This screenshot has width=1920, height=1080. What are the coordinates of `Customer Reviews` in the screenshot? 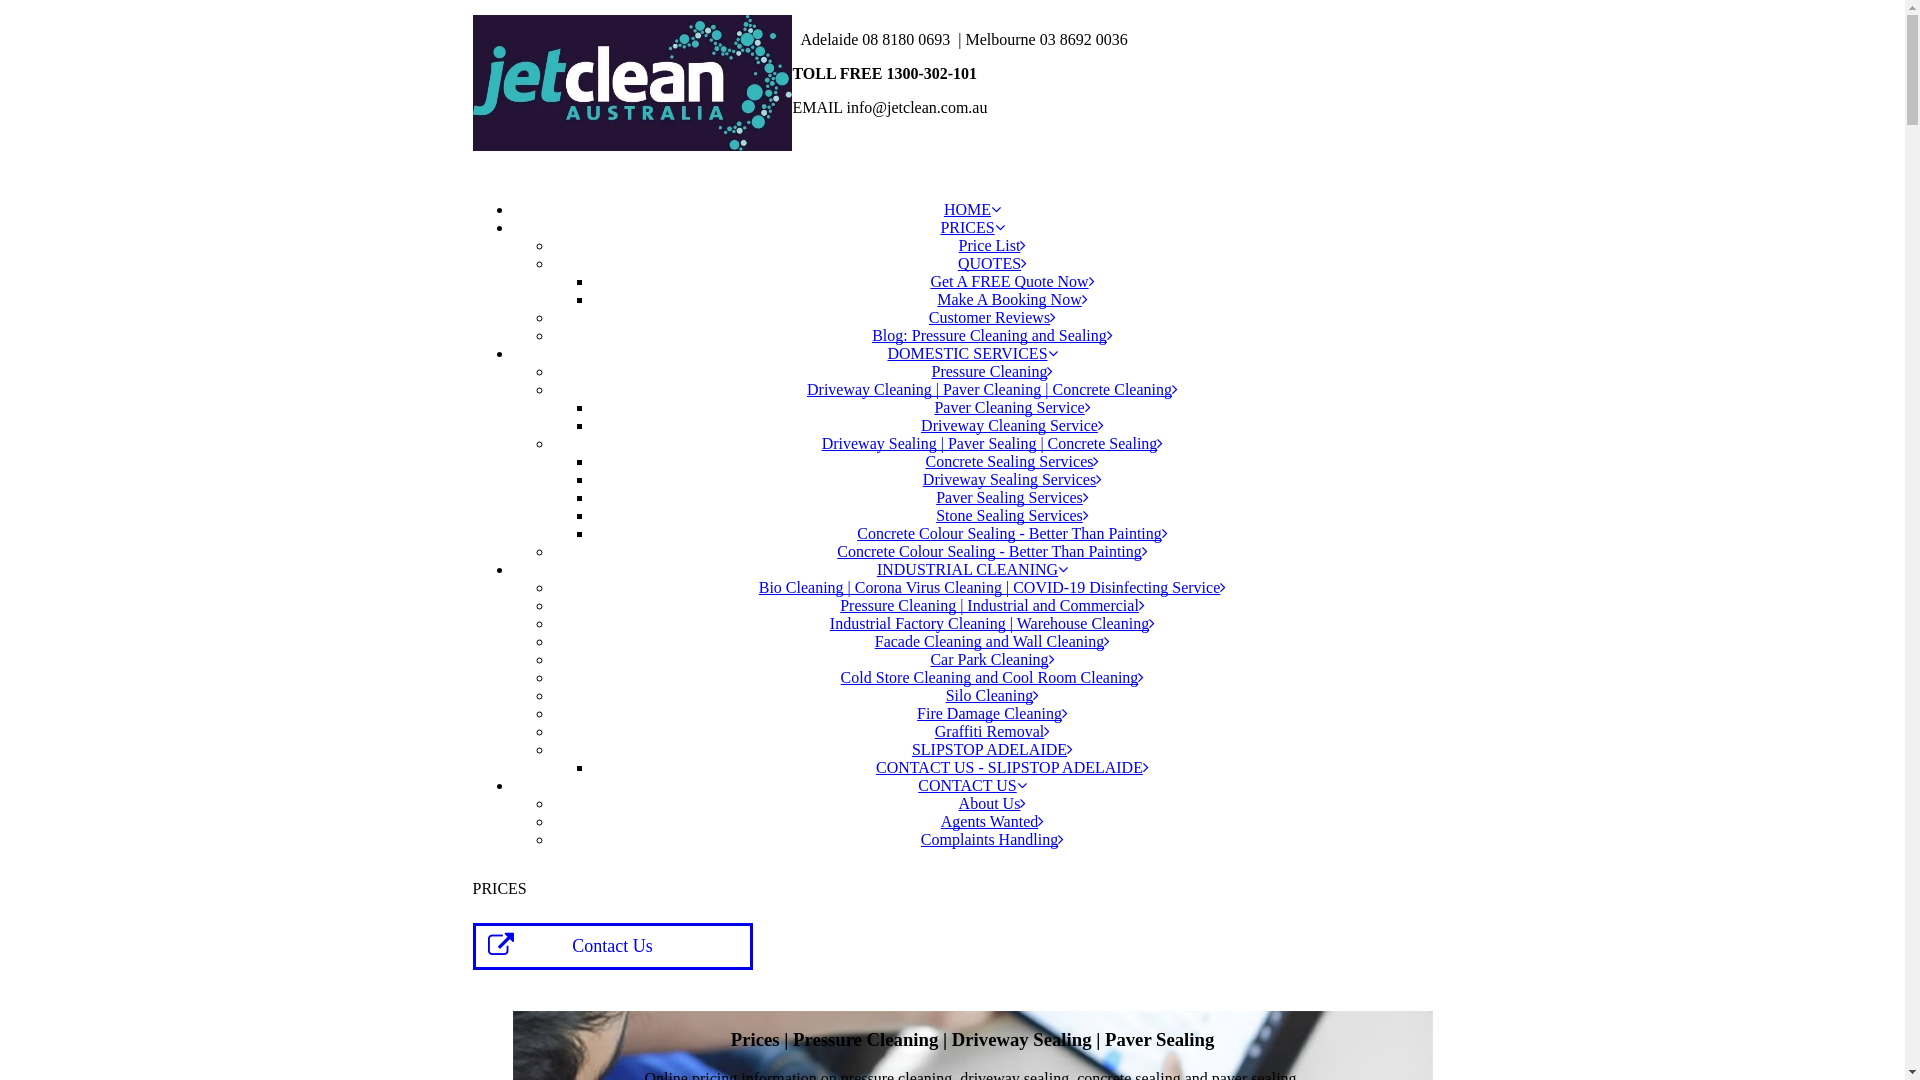 It's located at (992, 318).